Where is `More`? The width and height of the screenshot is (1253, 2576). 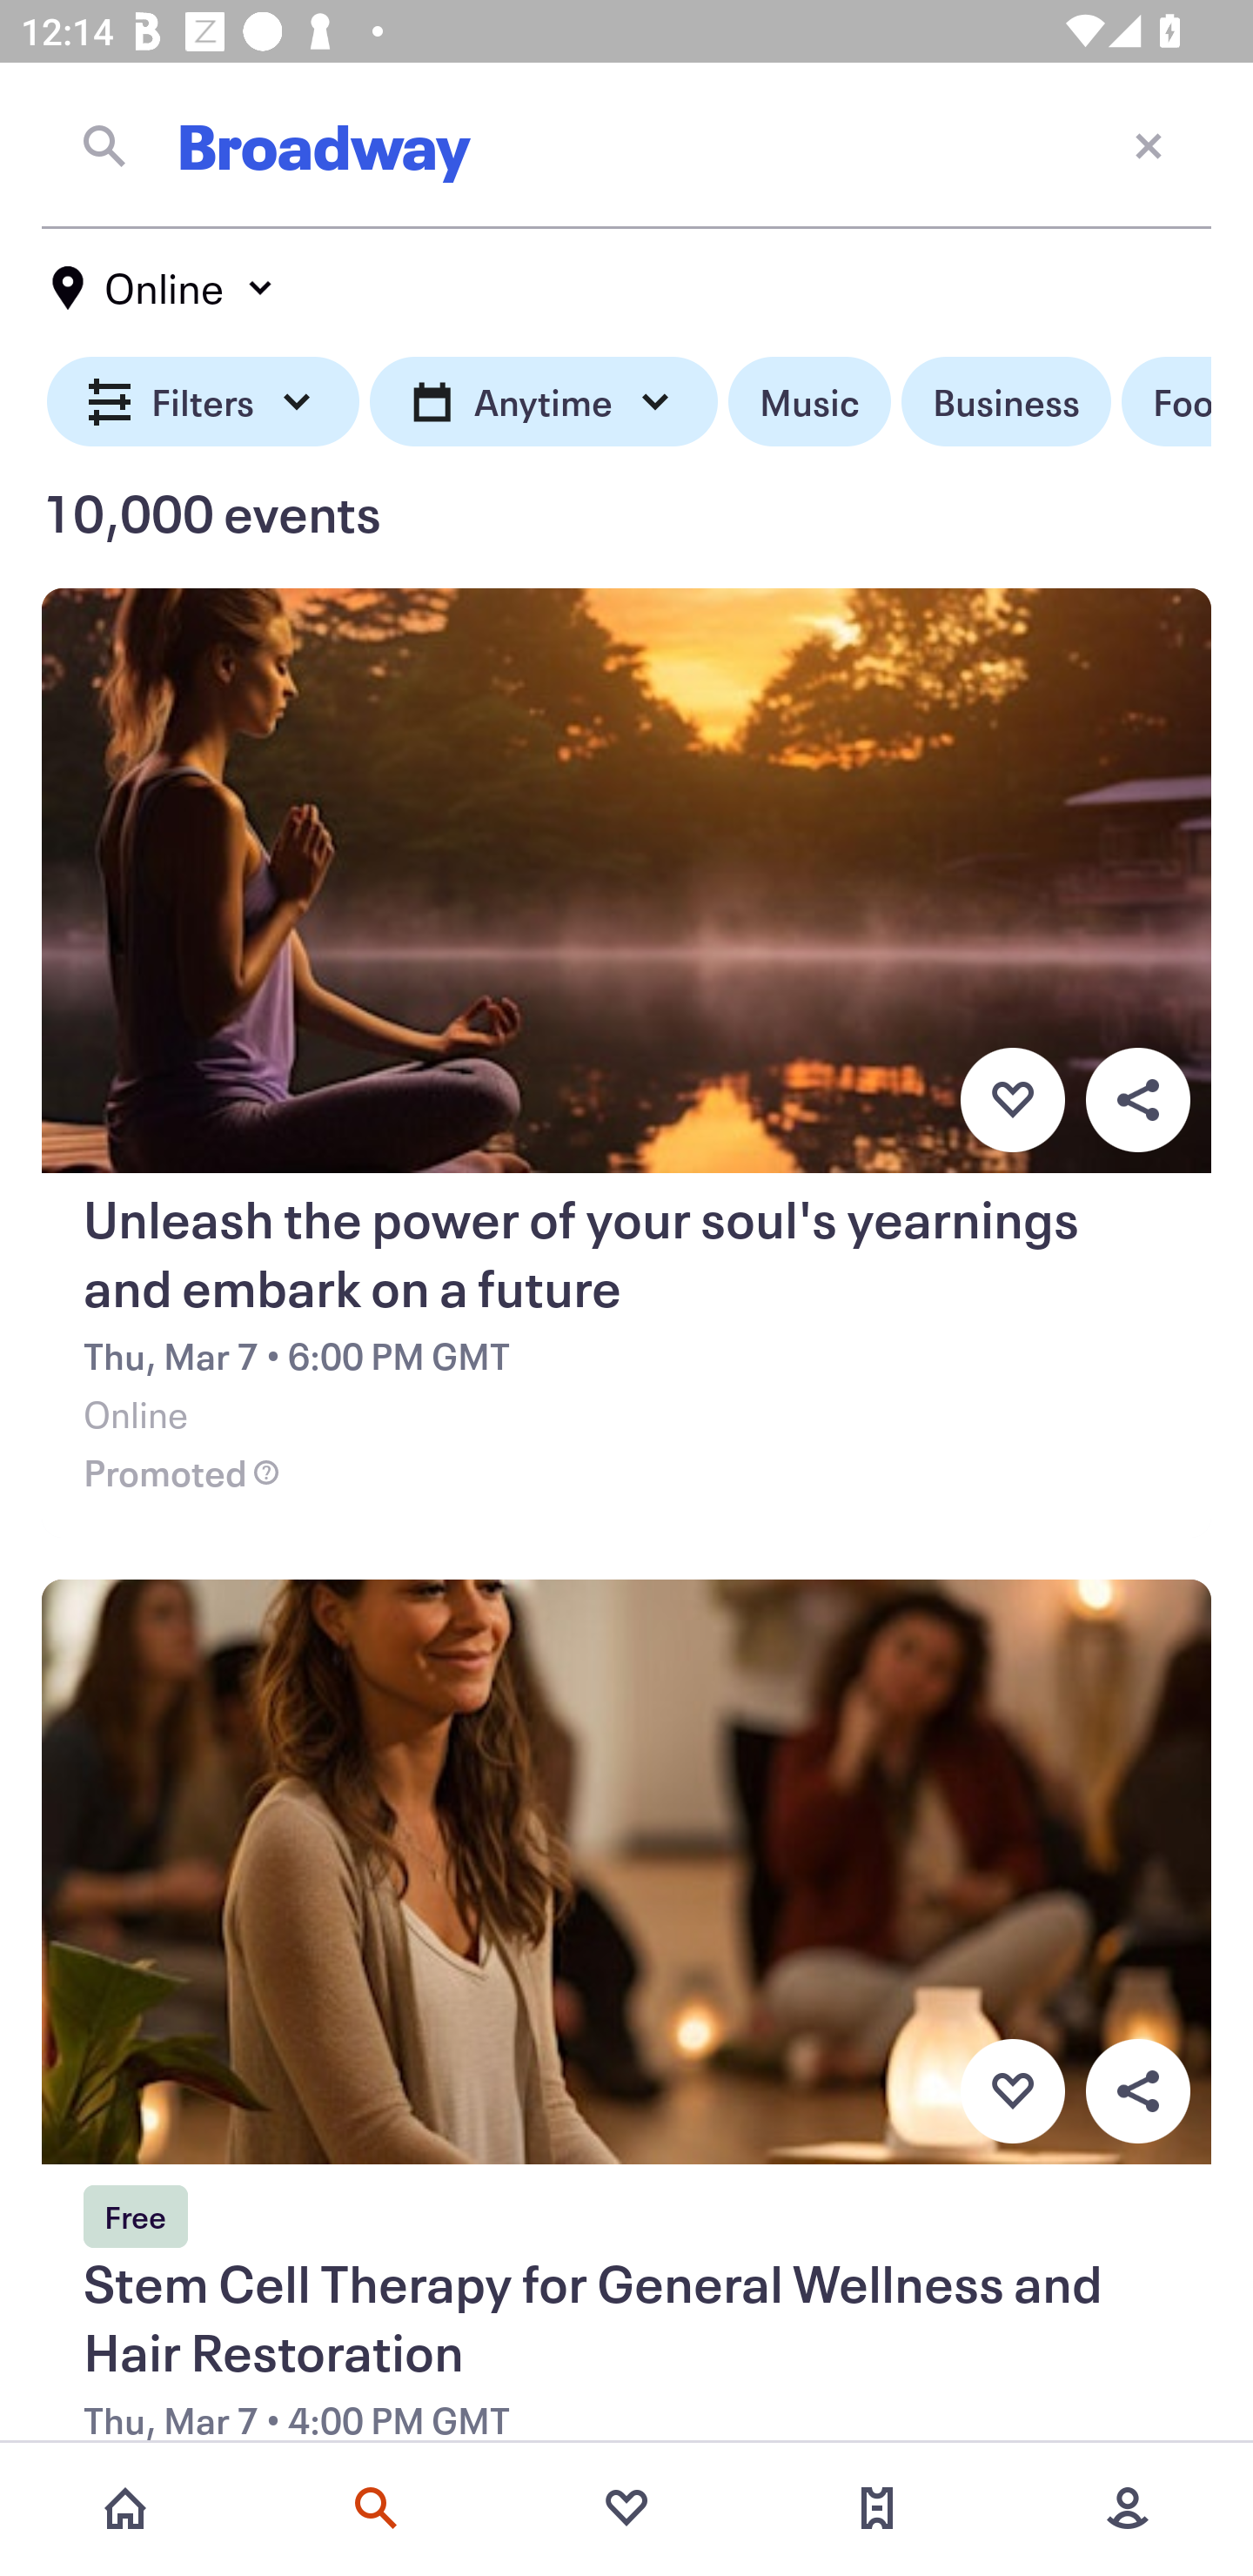 More is located at coordinates (1128, 2508).